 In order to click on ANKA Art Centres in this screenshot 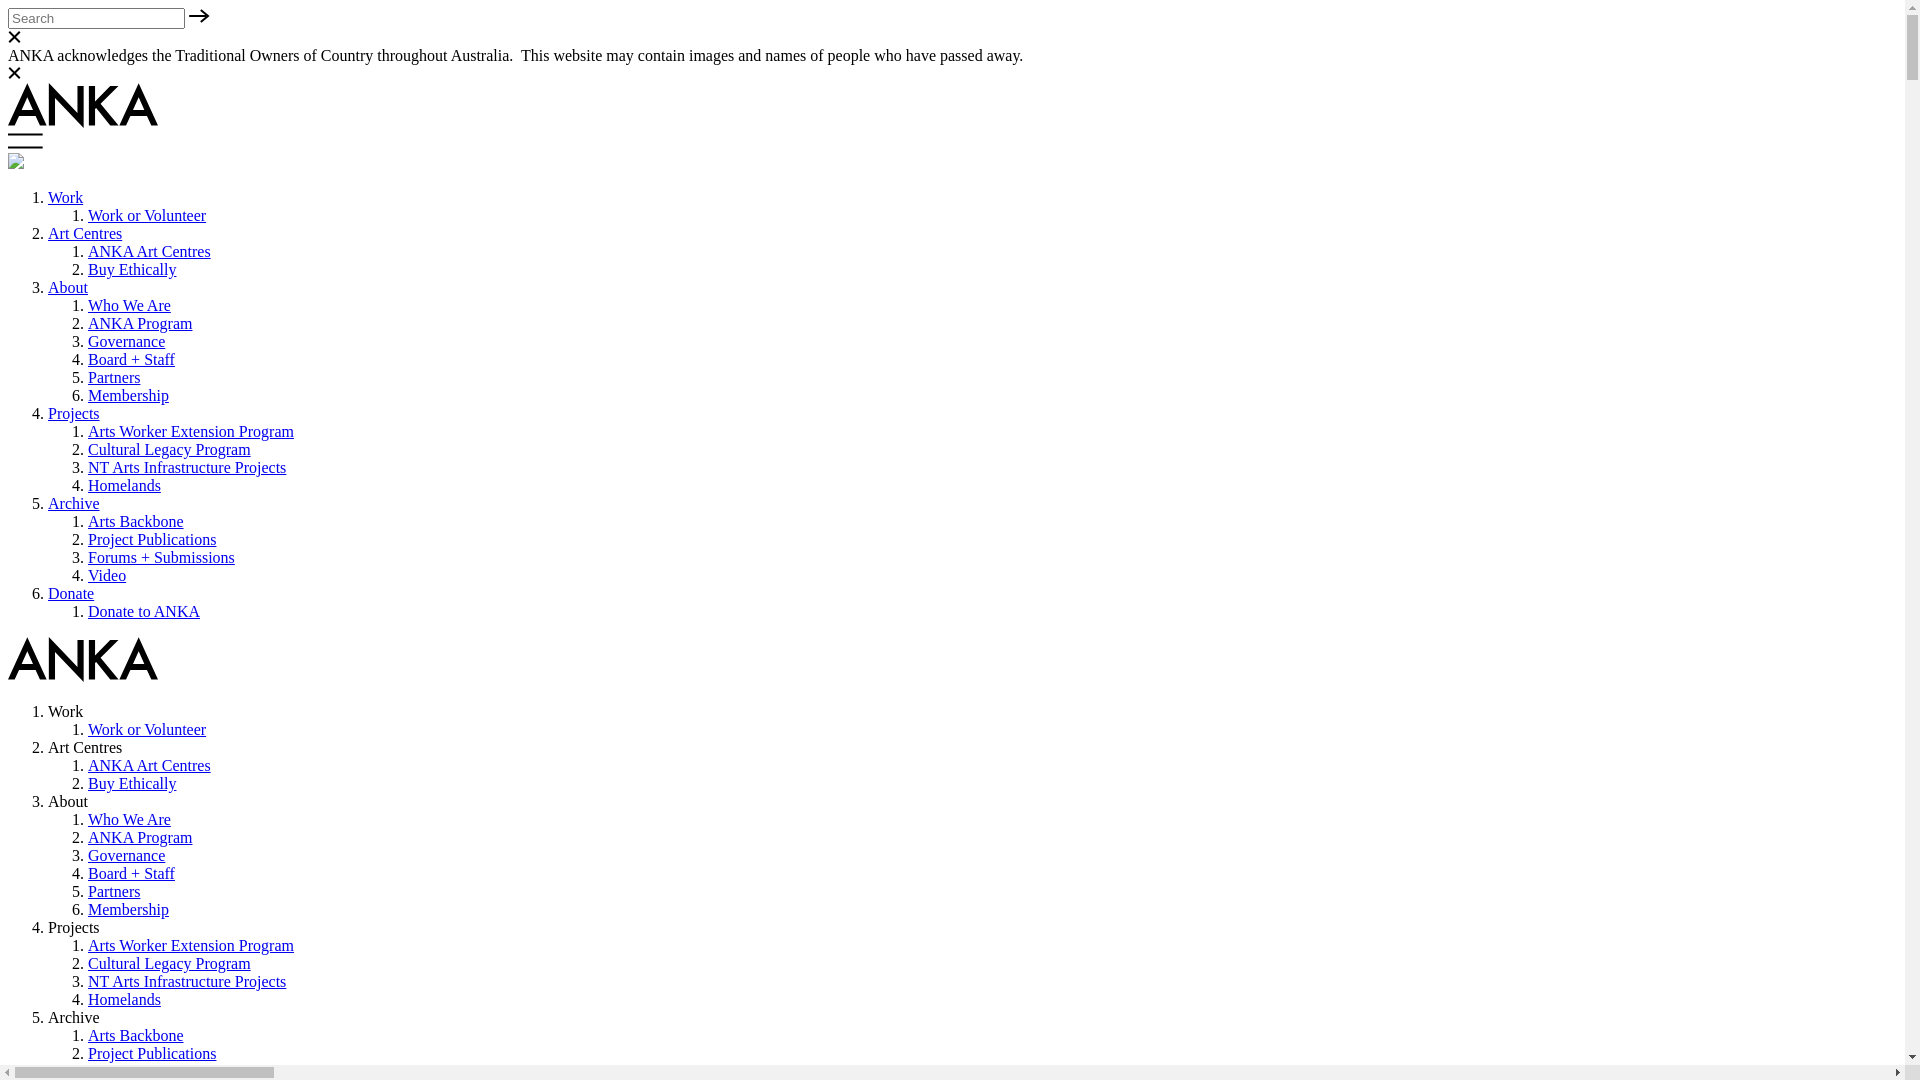, I will do `click(150, 766)`.